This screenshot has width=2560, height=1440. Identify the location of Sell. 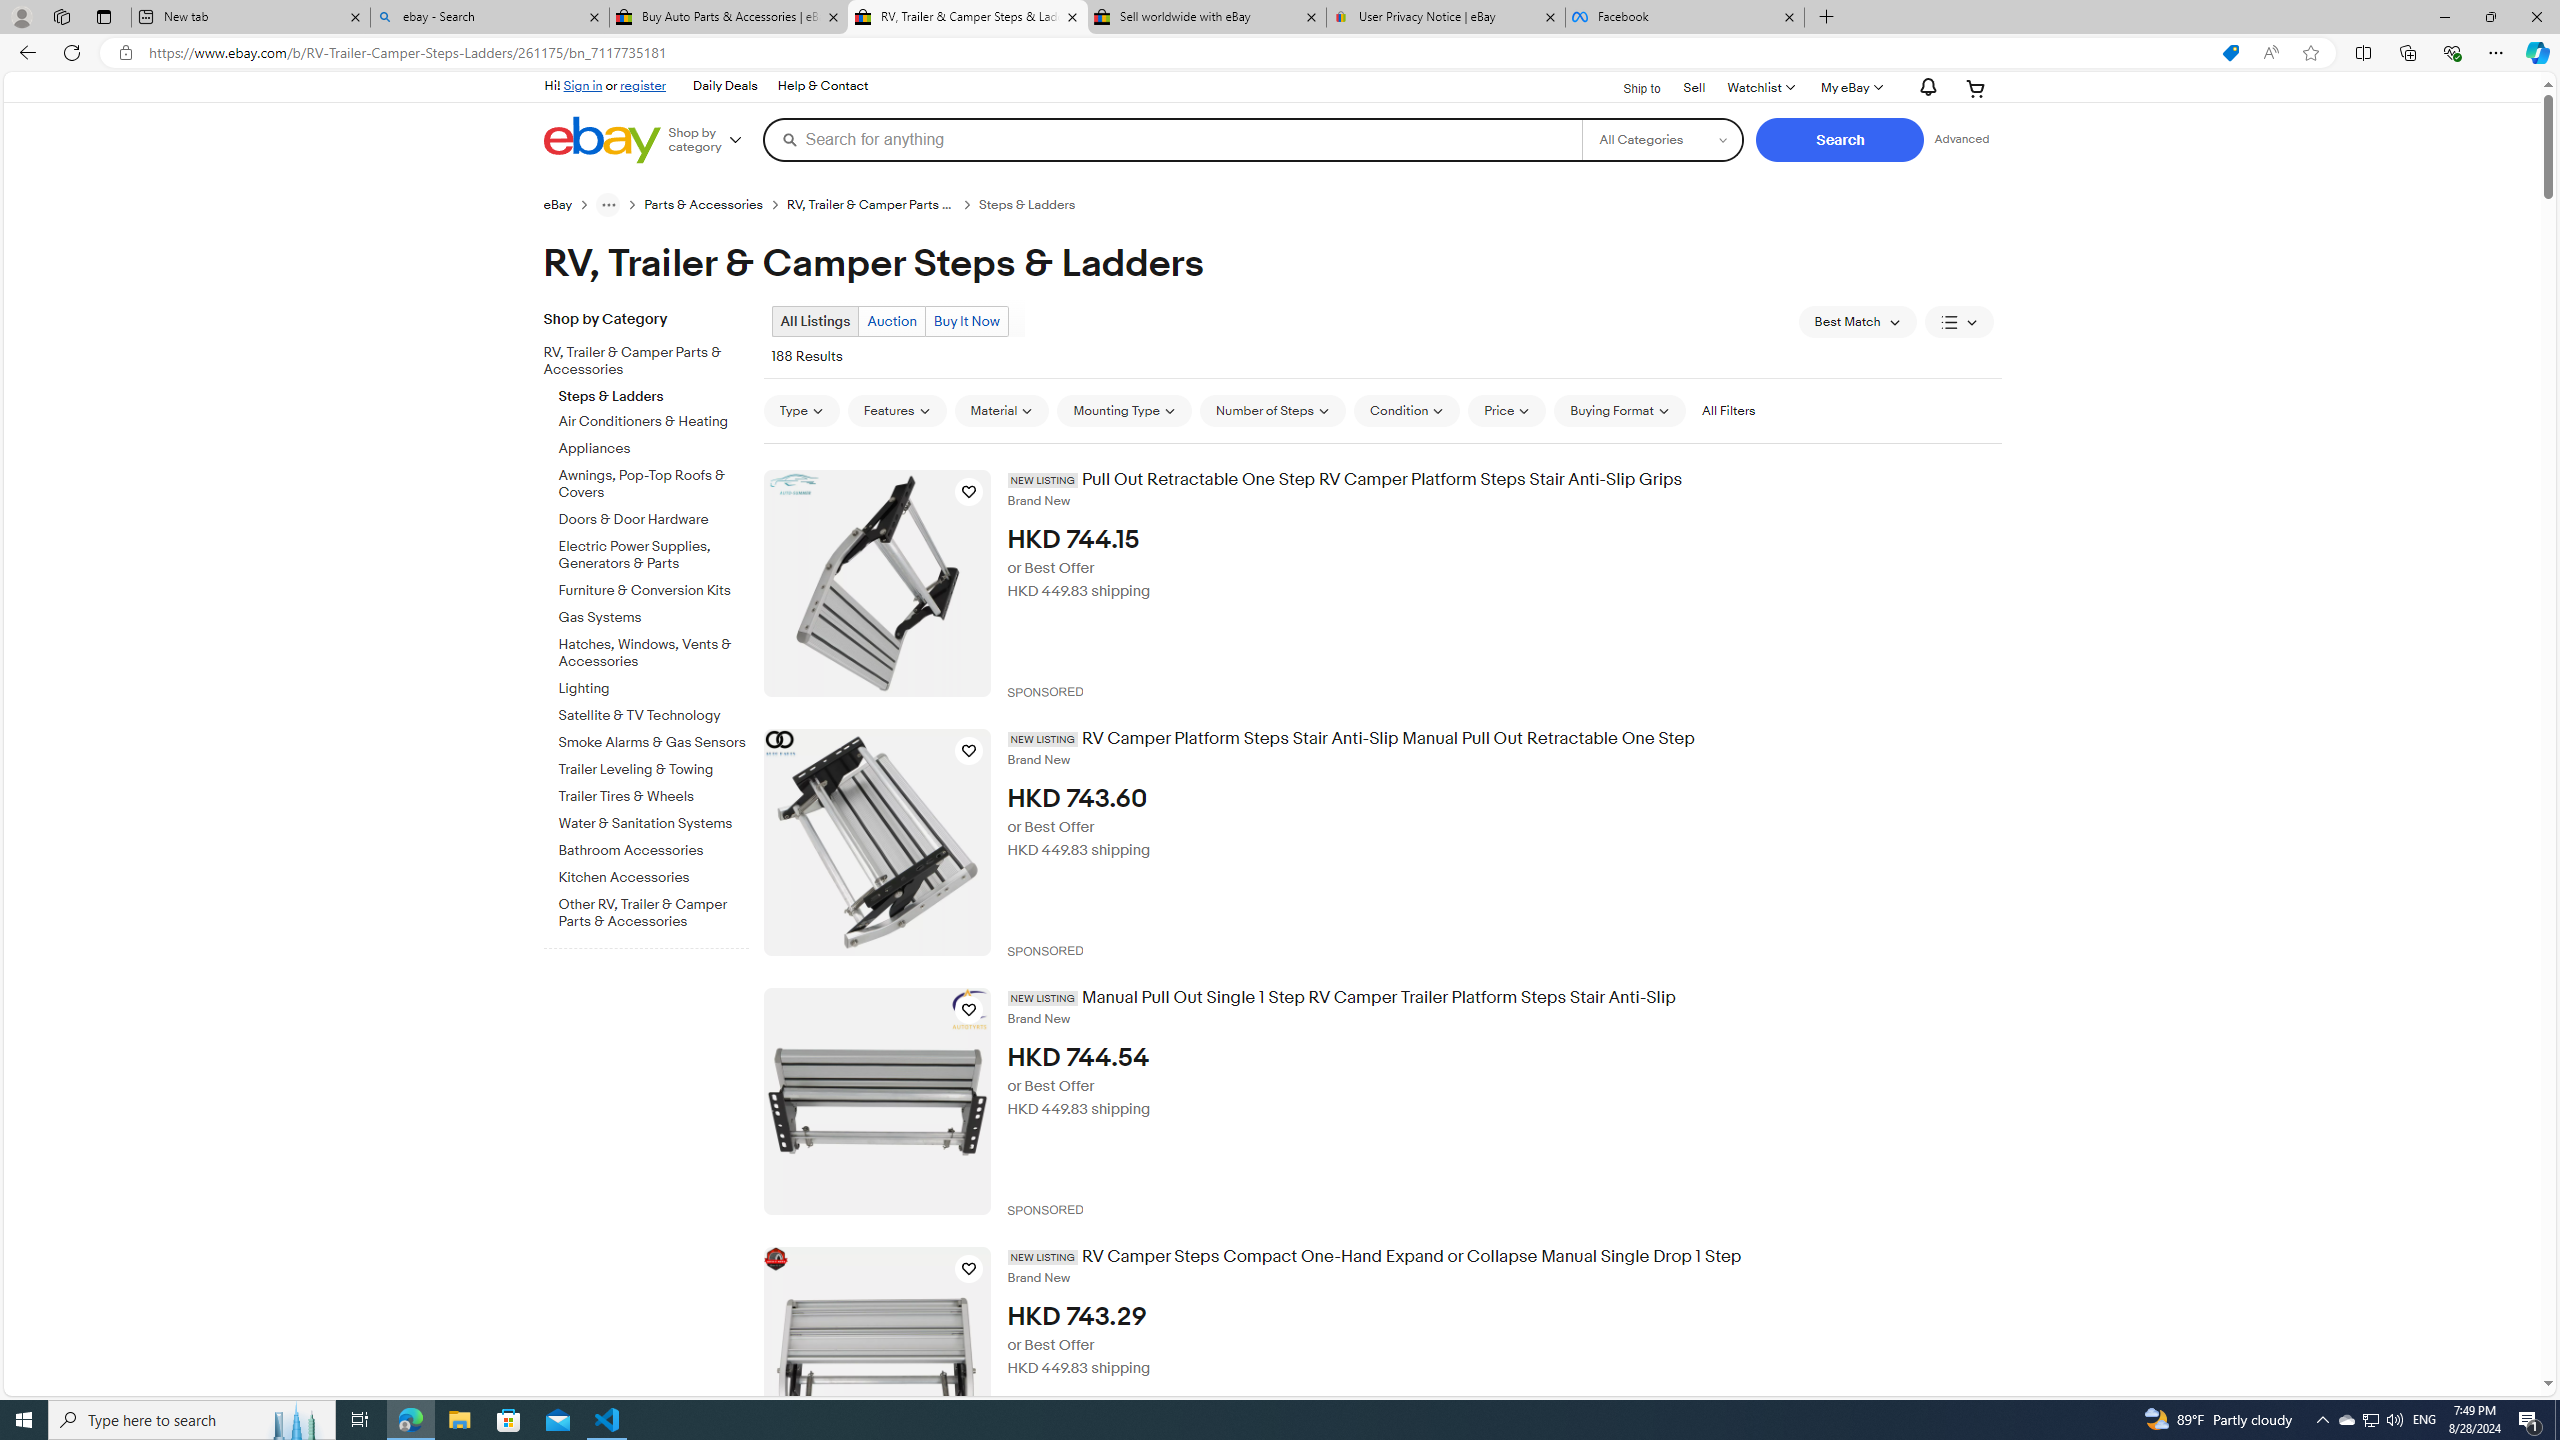
(1694, 88).